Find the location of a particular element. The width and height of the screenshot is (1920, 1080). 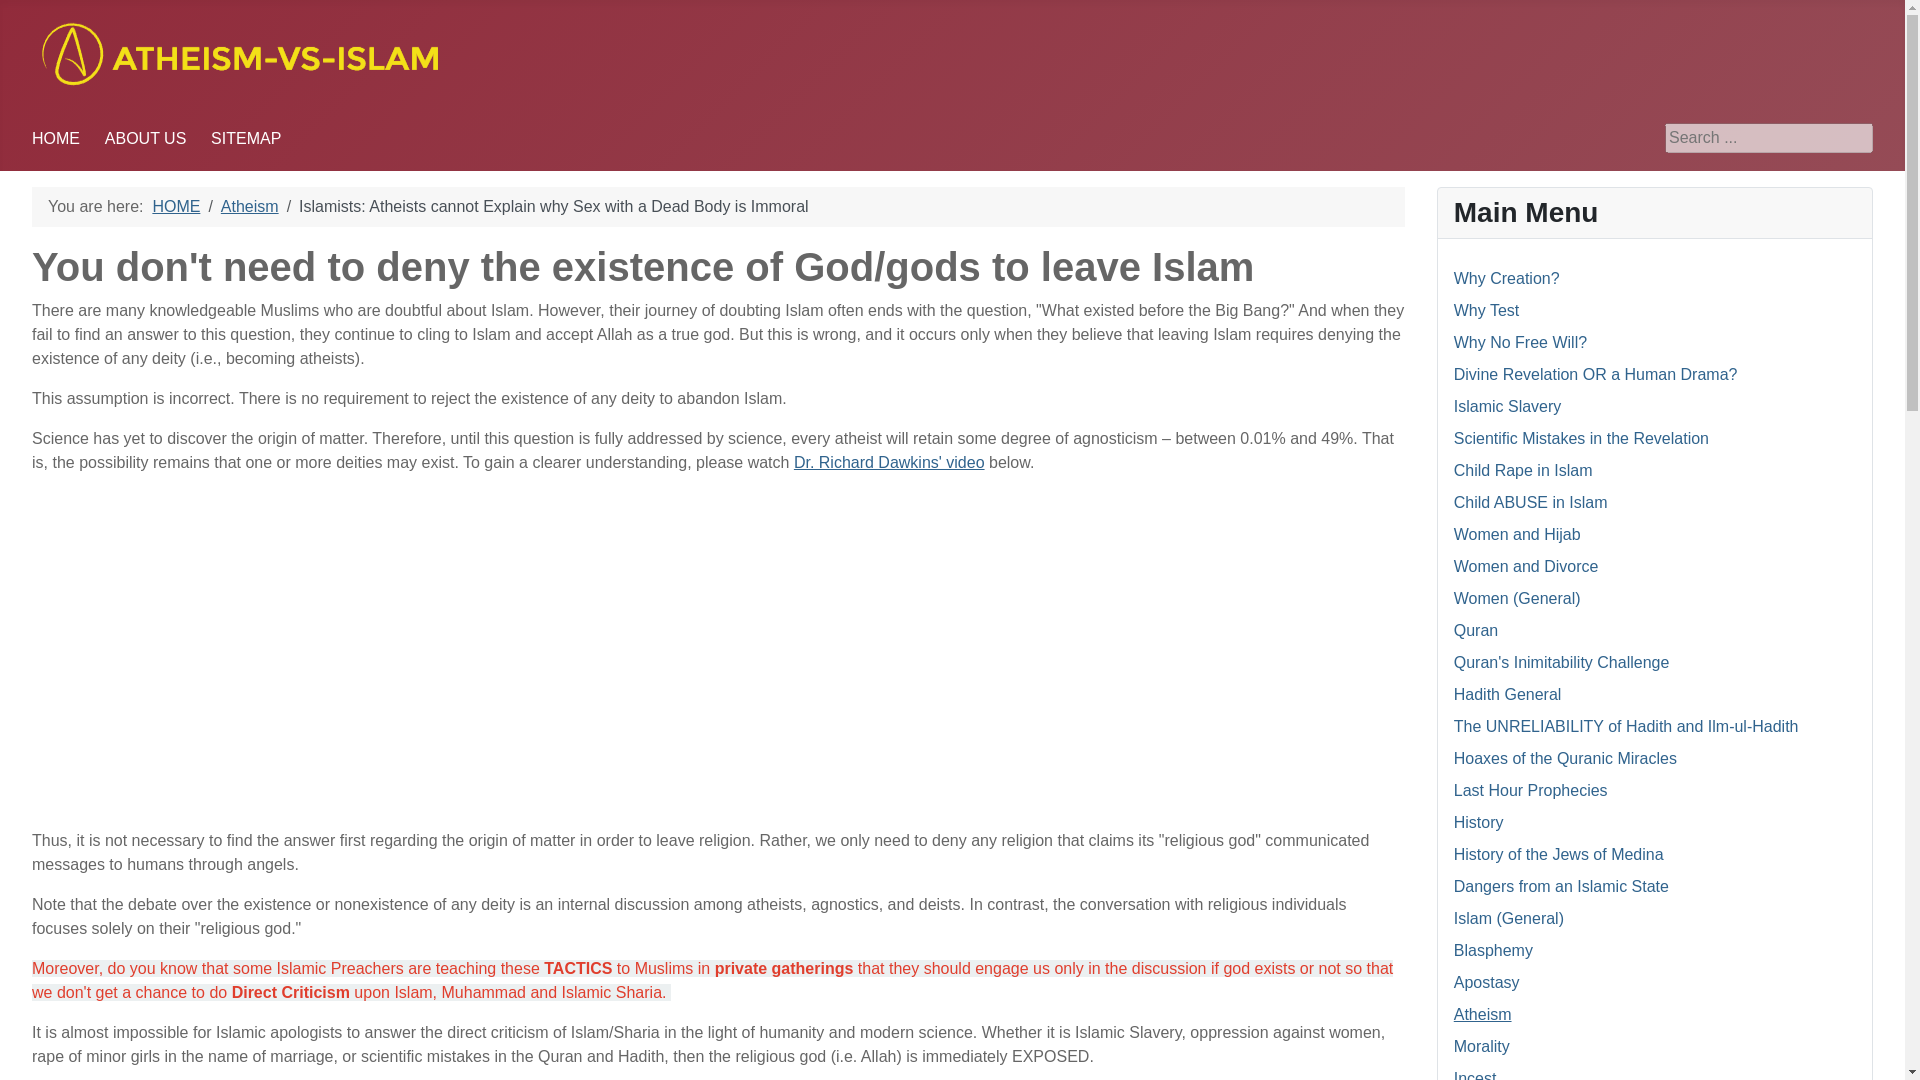

History of the Jews of Medina is located at coordinates (1558, 854).